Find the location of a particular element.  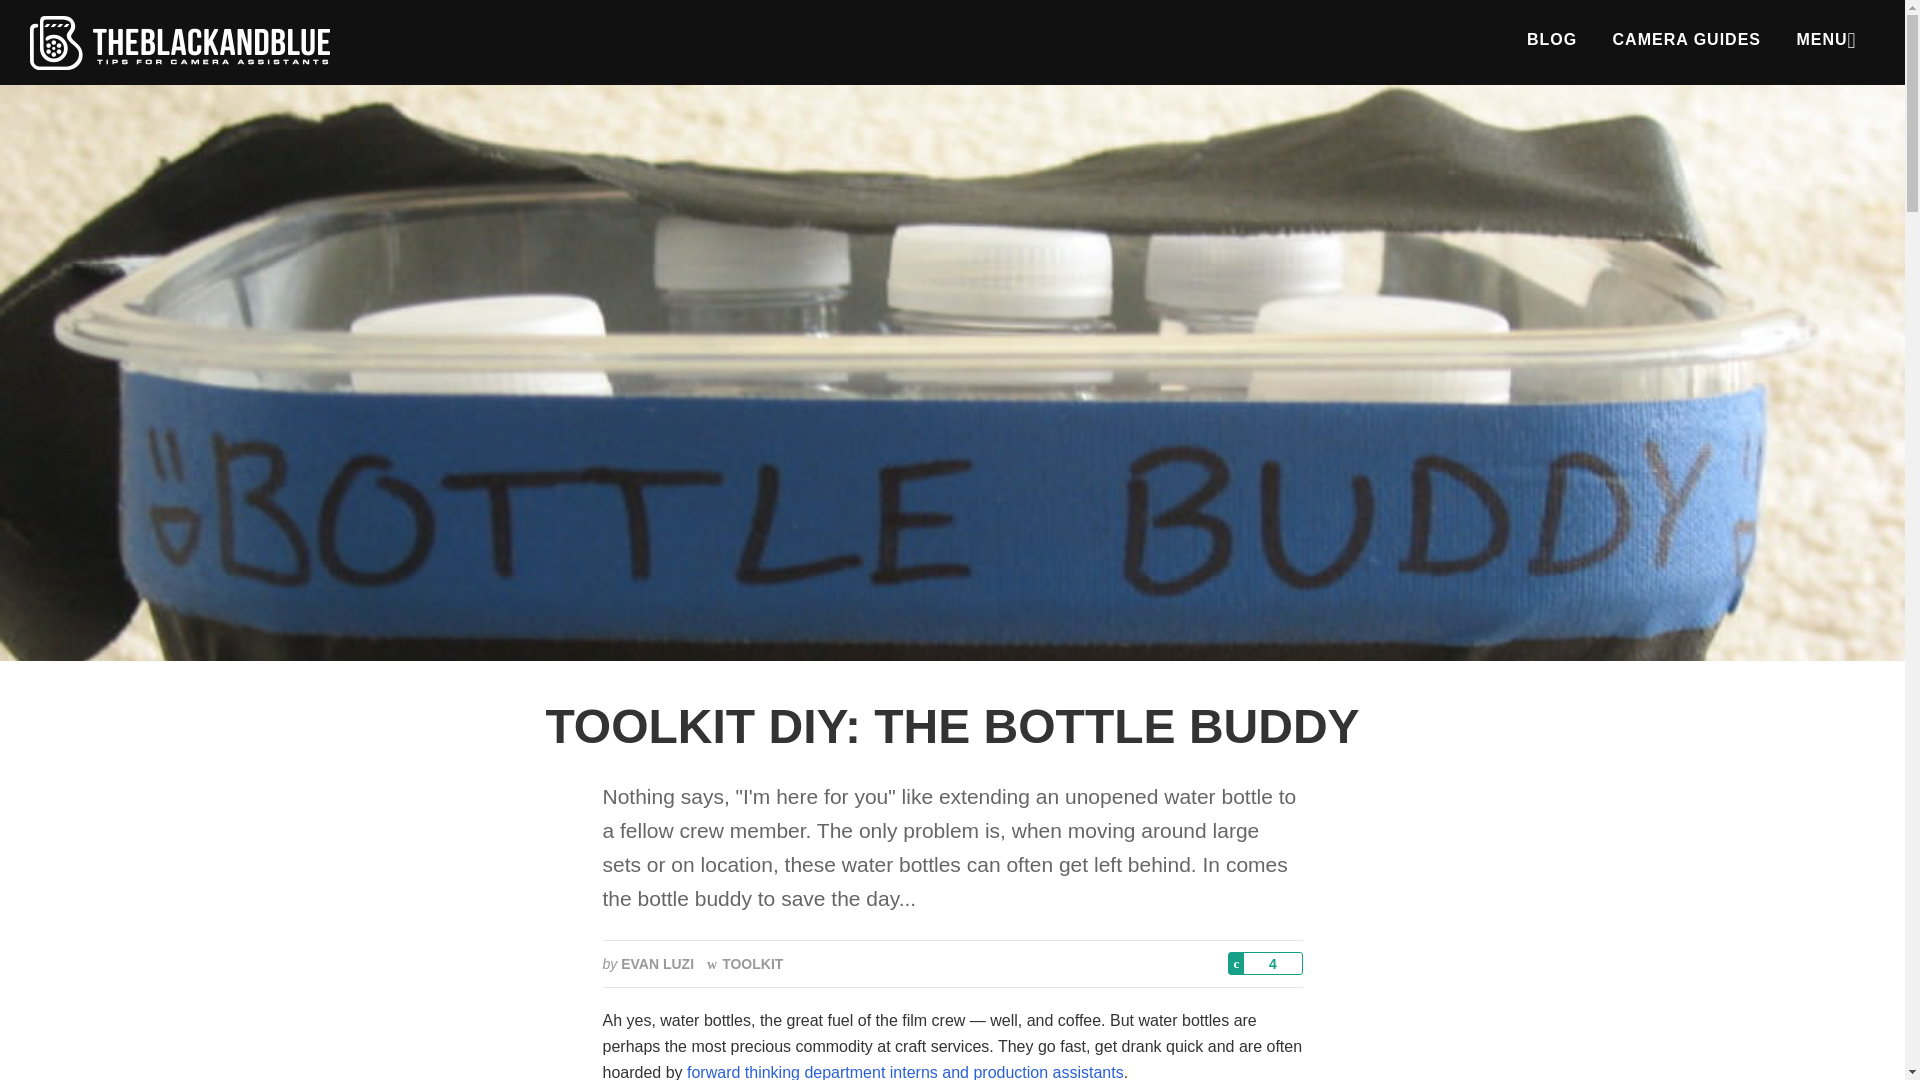

Digital Cinema Camera Pocket Guides is located at coordinates (1686, 40).